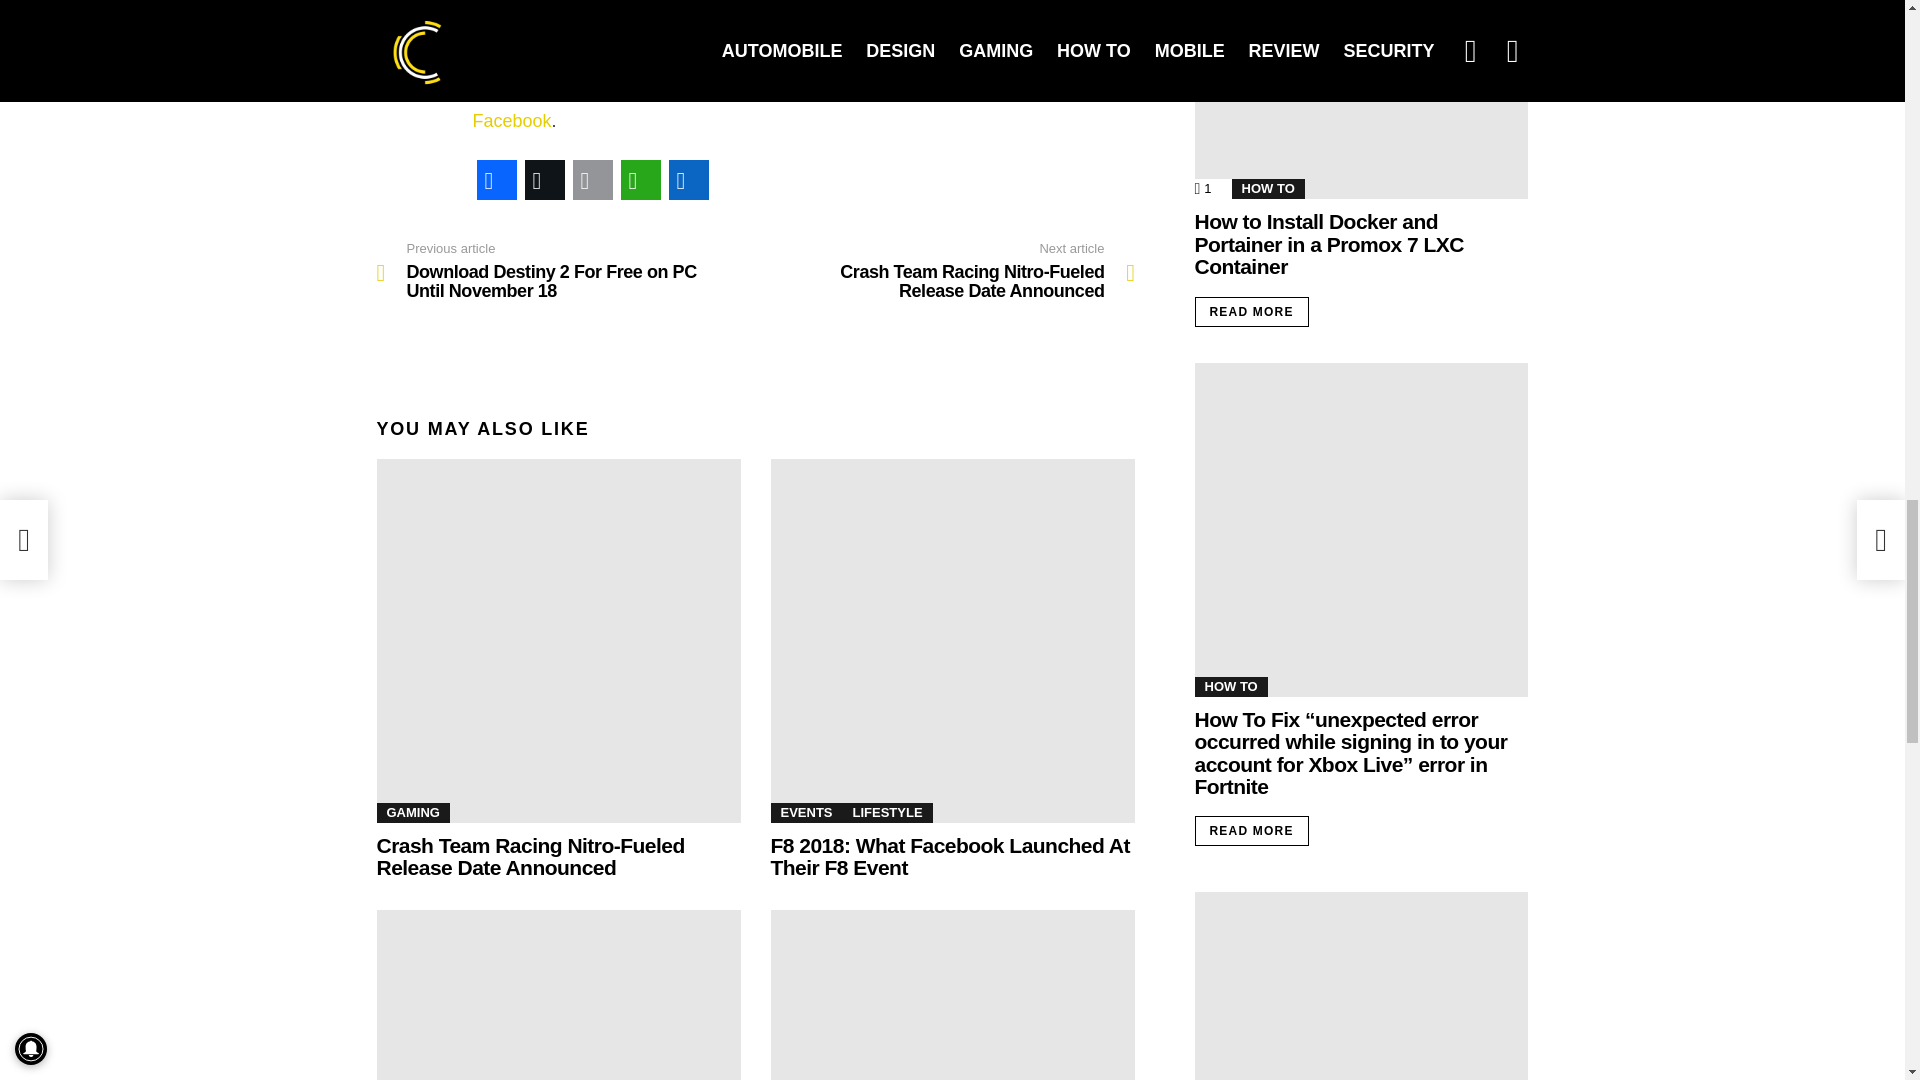 Image resolution: width=1920 pixels, height=1080 pixels. Describe the element at coordinates (888, 812) in the screenshot. I see `LIFESTYLE` at that location.